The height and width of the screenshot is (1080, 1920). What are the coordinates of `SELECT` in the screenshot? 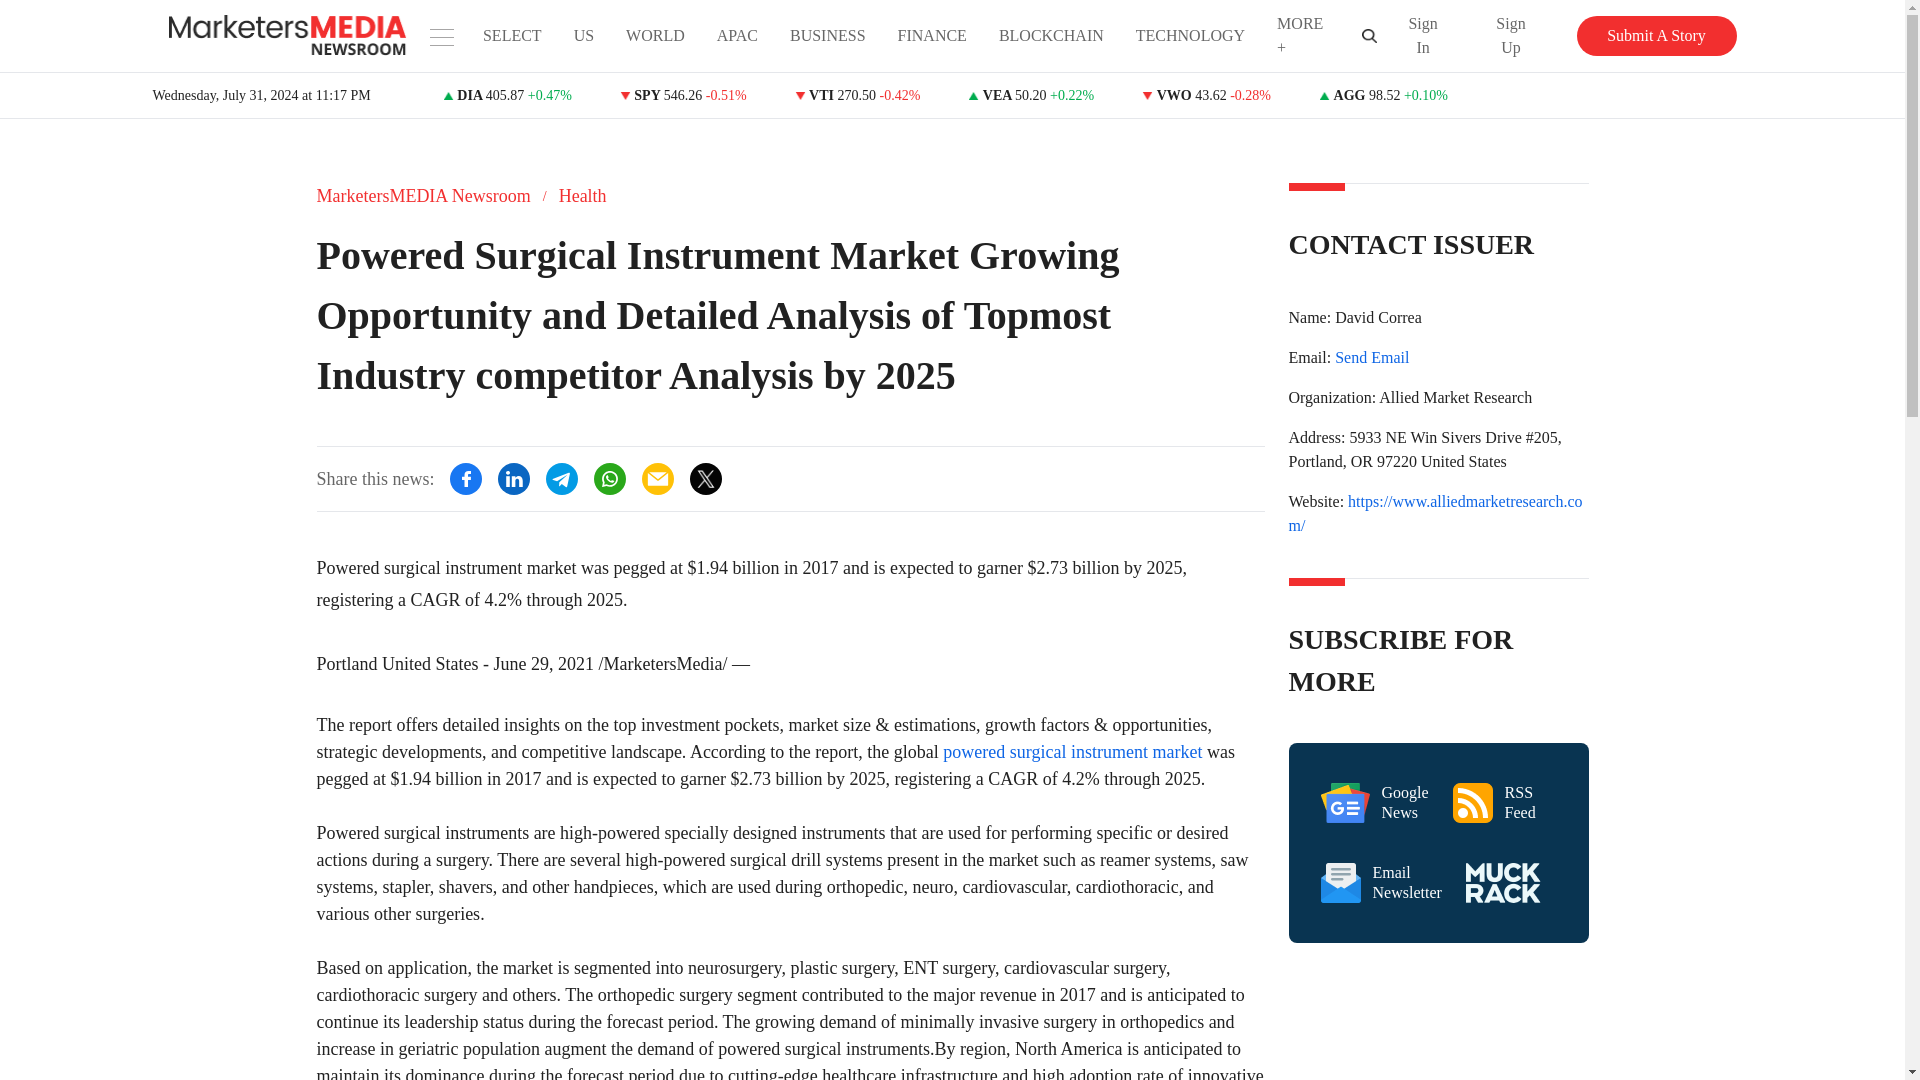 It's located at (512, 36).